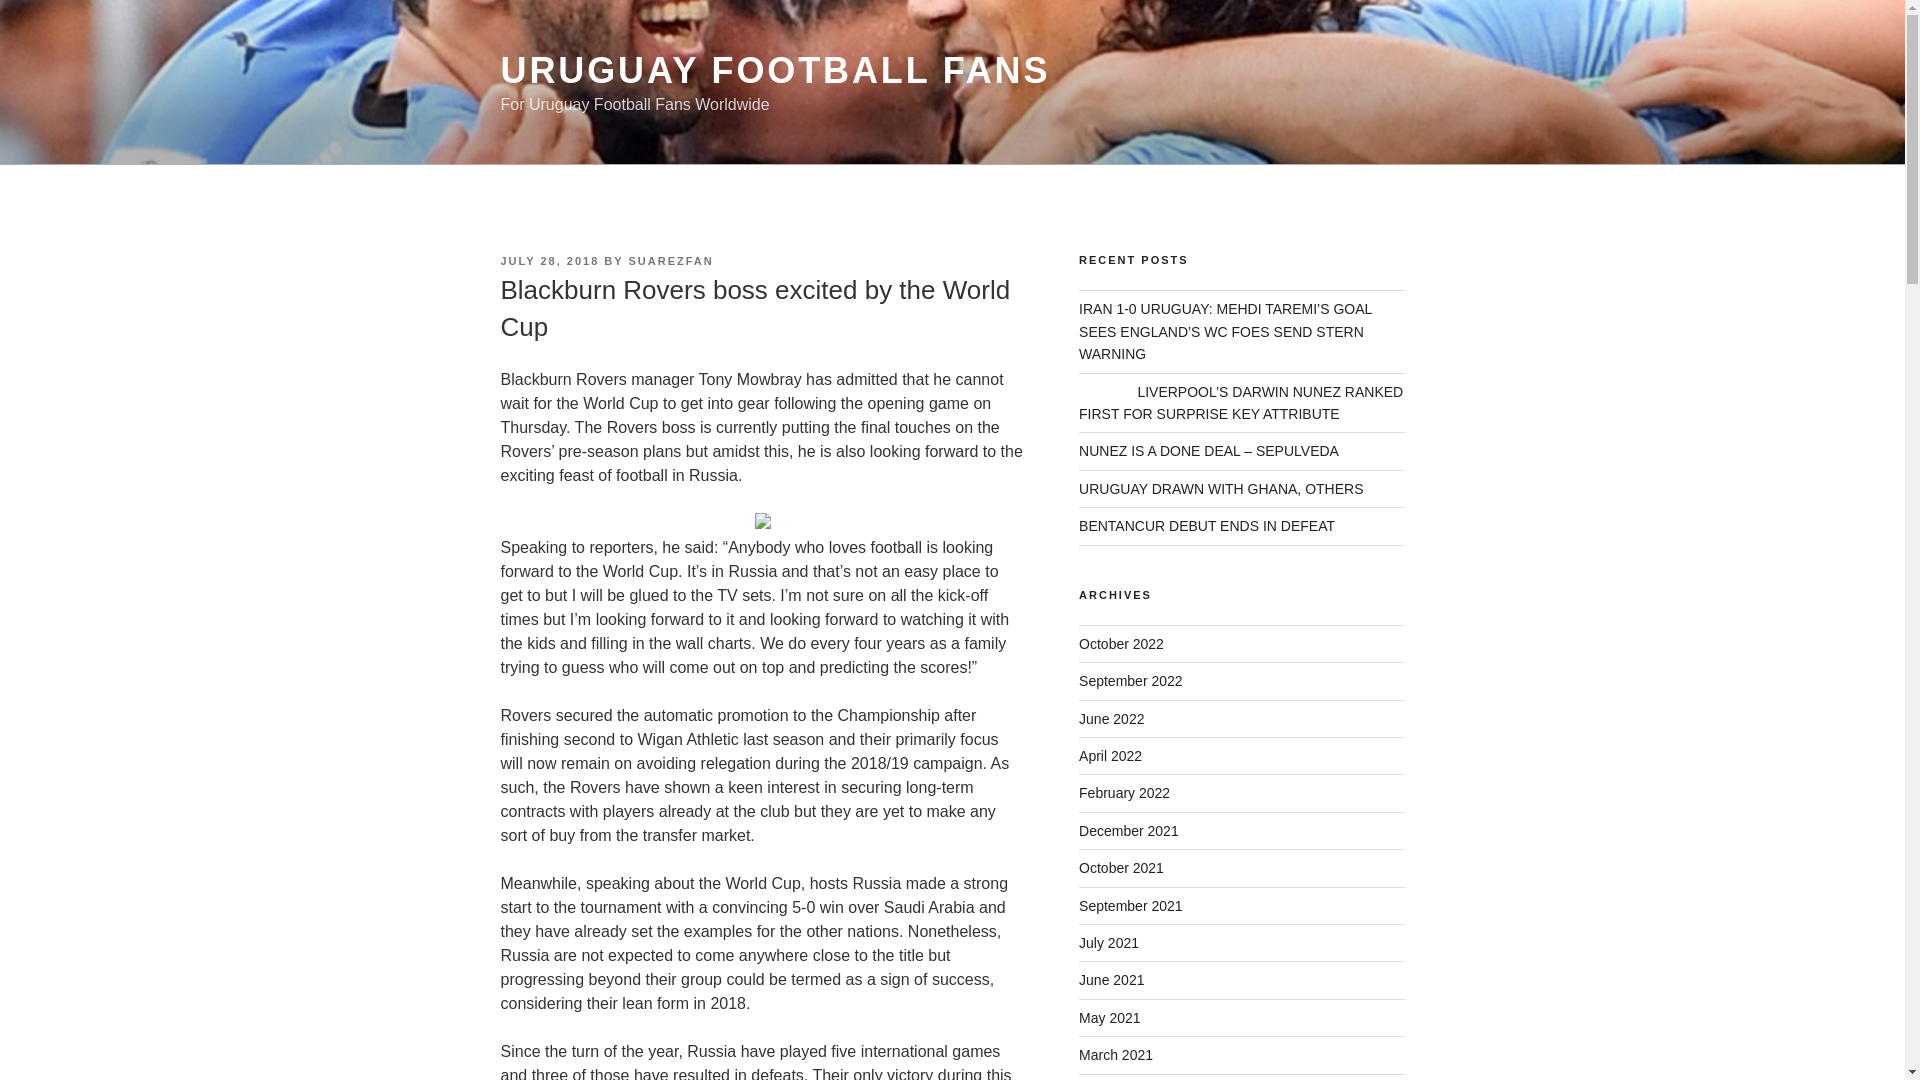  What do you see at coordinates (1108, 943) in the screenshot?
I see `July 2021` at bounding box center [1108, 943].